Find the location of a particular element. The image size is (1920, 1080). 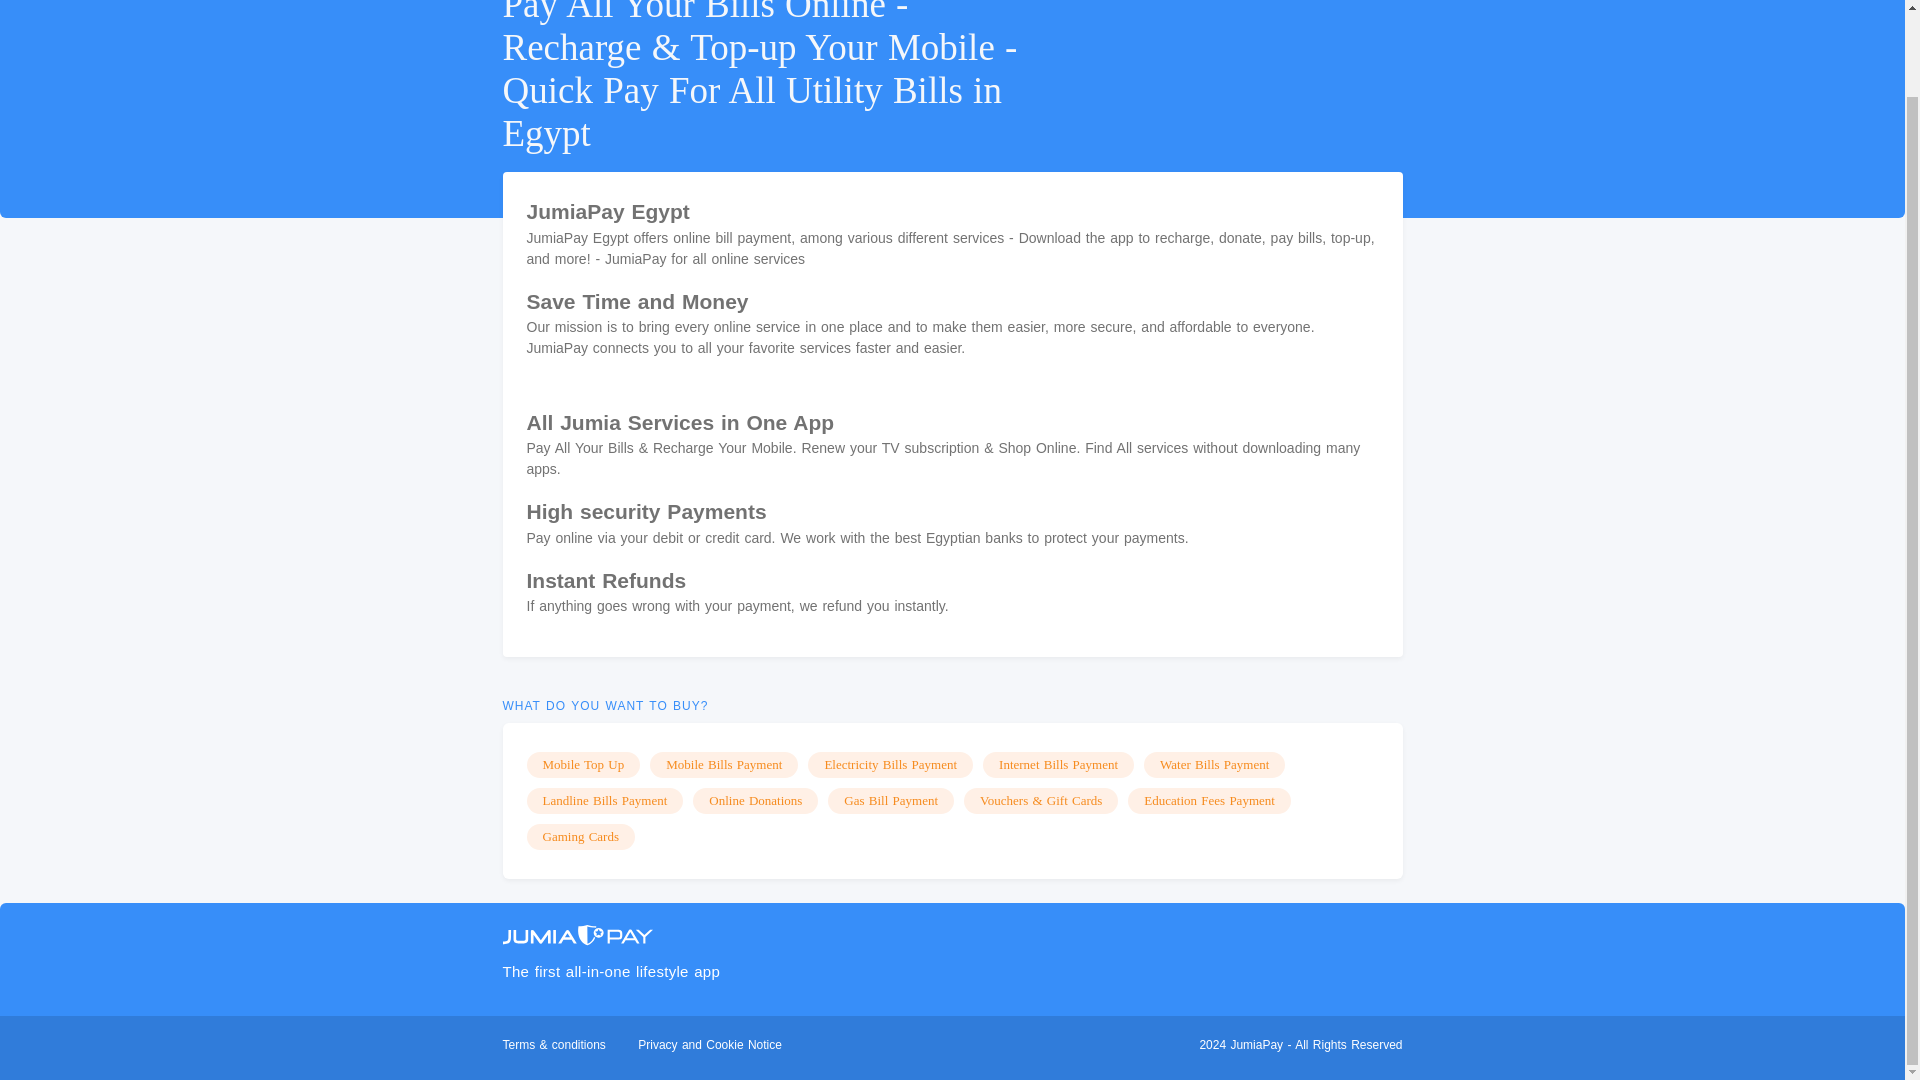

Landline Bills Payment is located at coordinates (604, 801).